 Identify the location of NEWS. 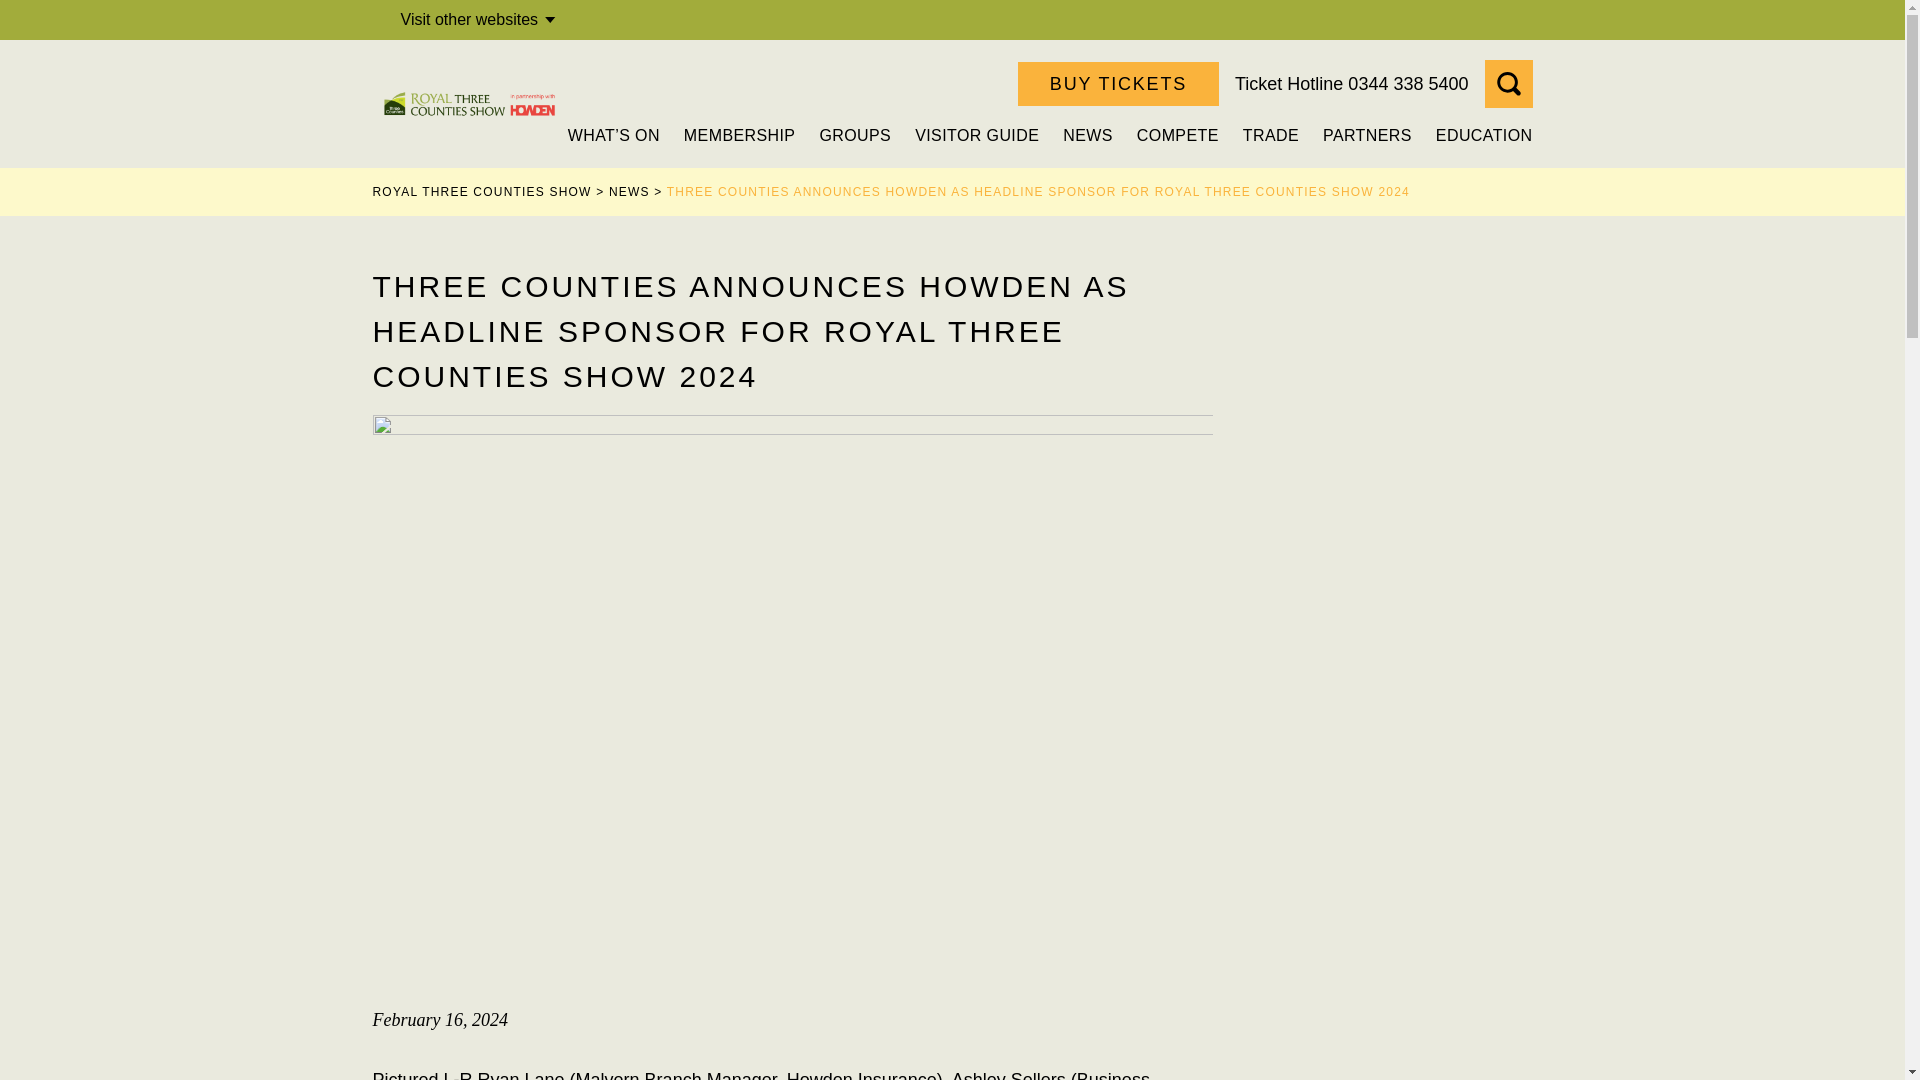
(1088, 135).